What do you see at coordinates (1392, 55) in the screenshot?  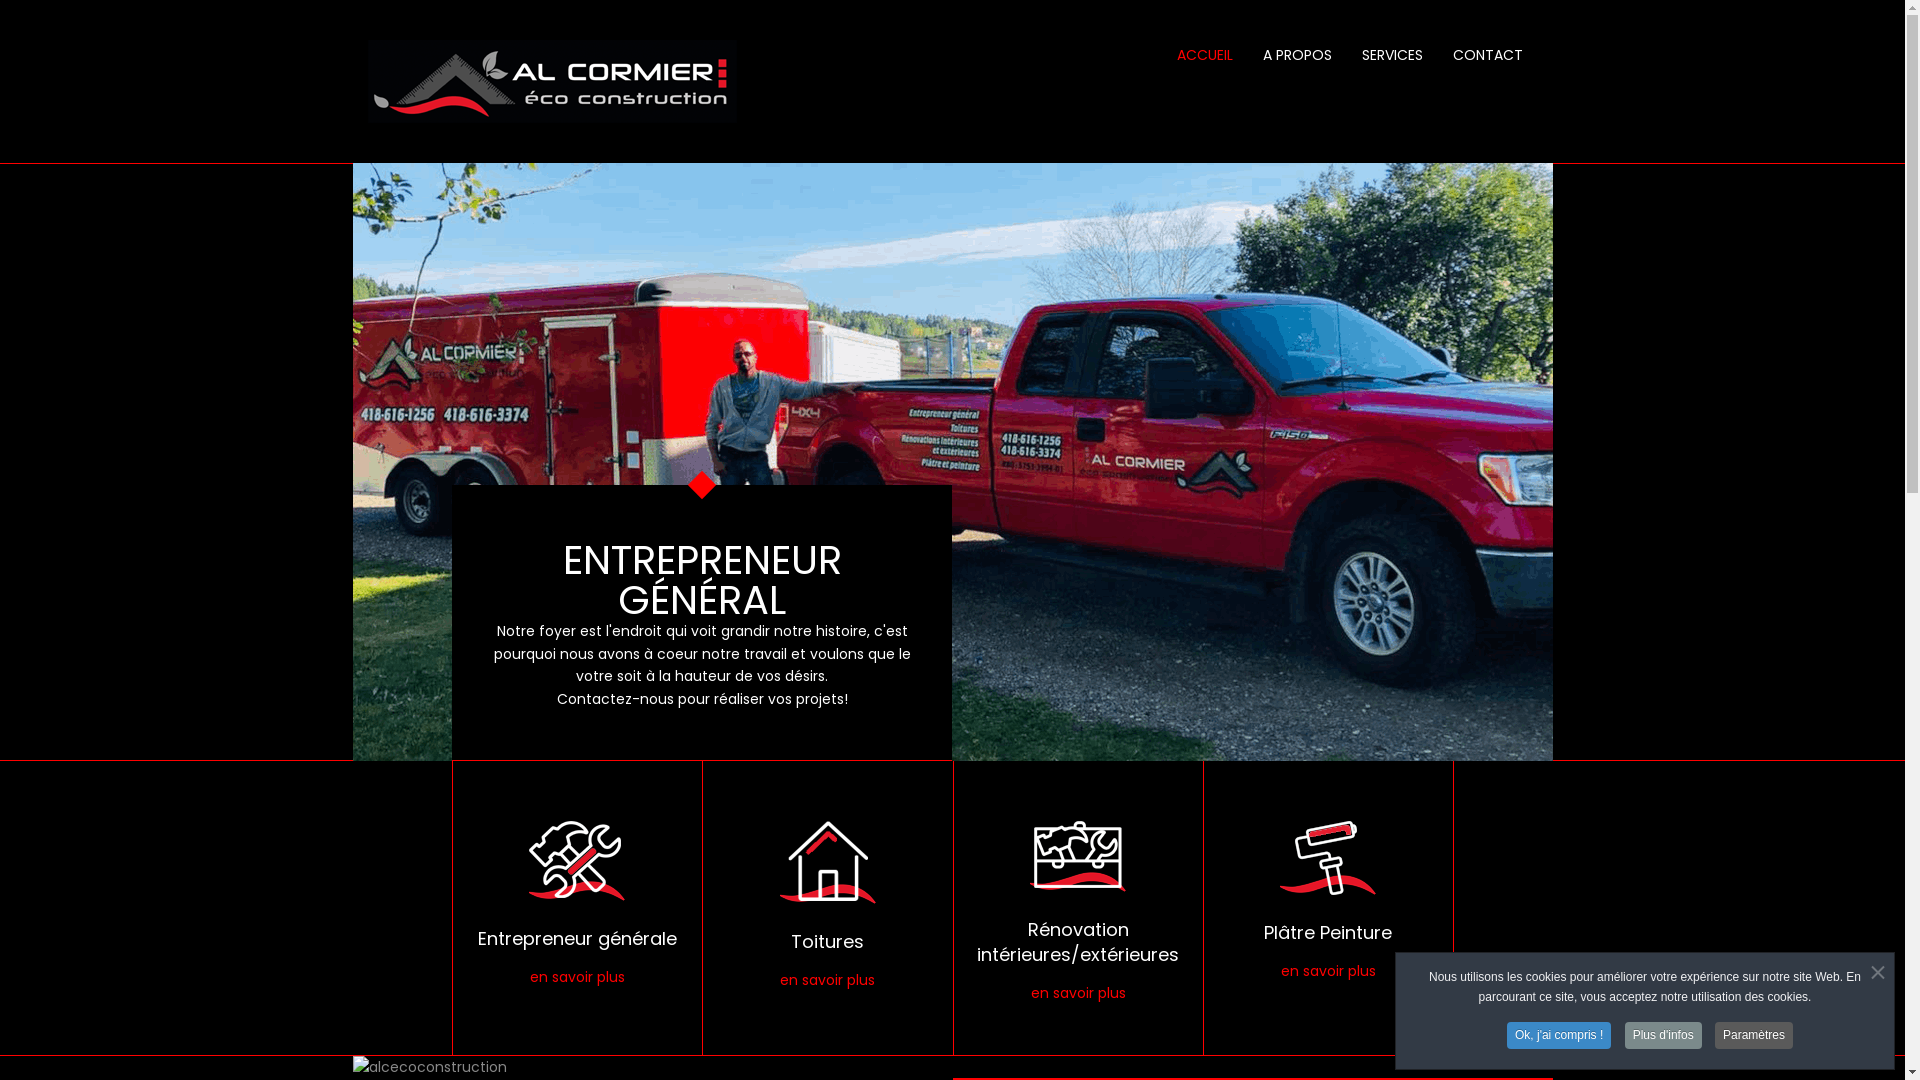 I see `SERVICES` at bounding box center [1392, 55].